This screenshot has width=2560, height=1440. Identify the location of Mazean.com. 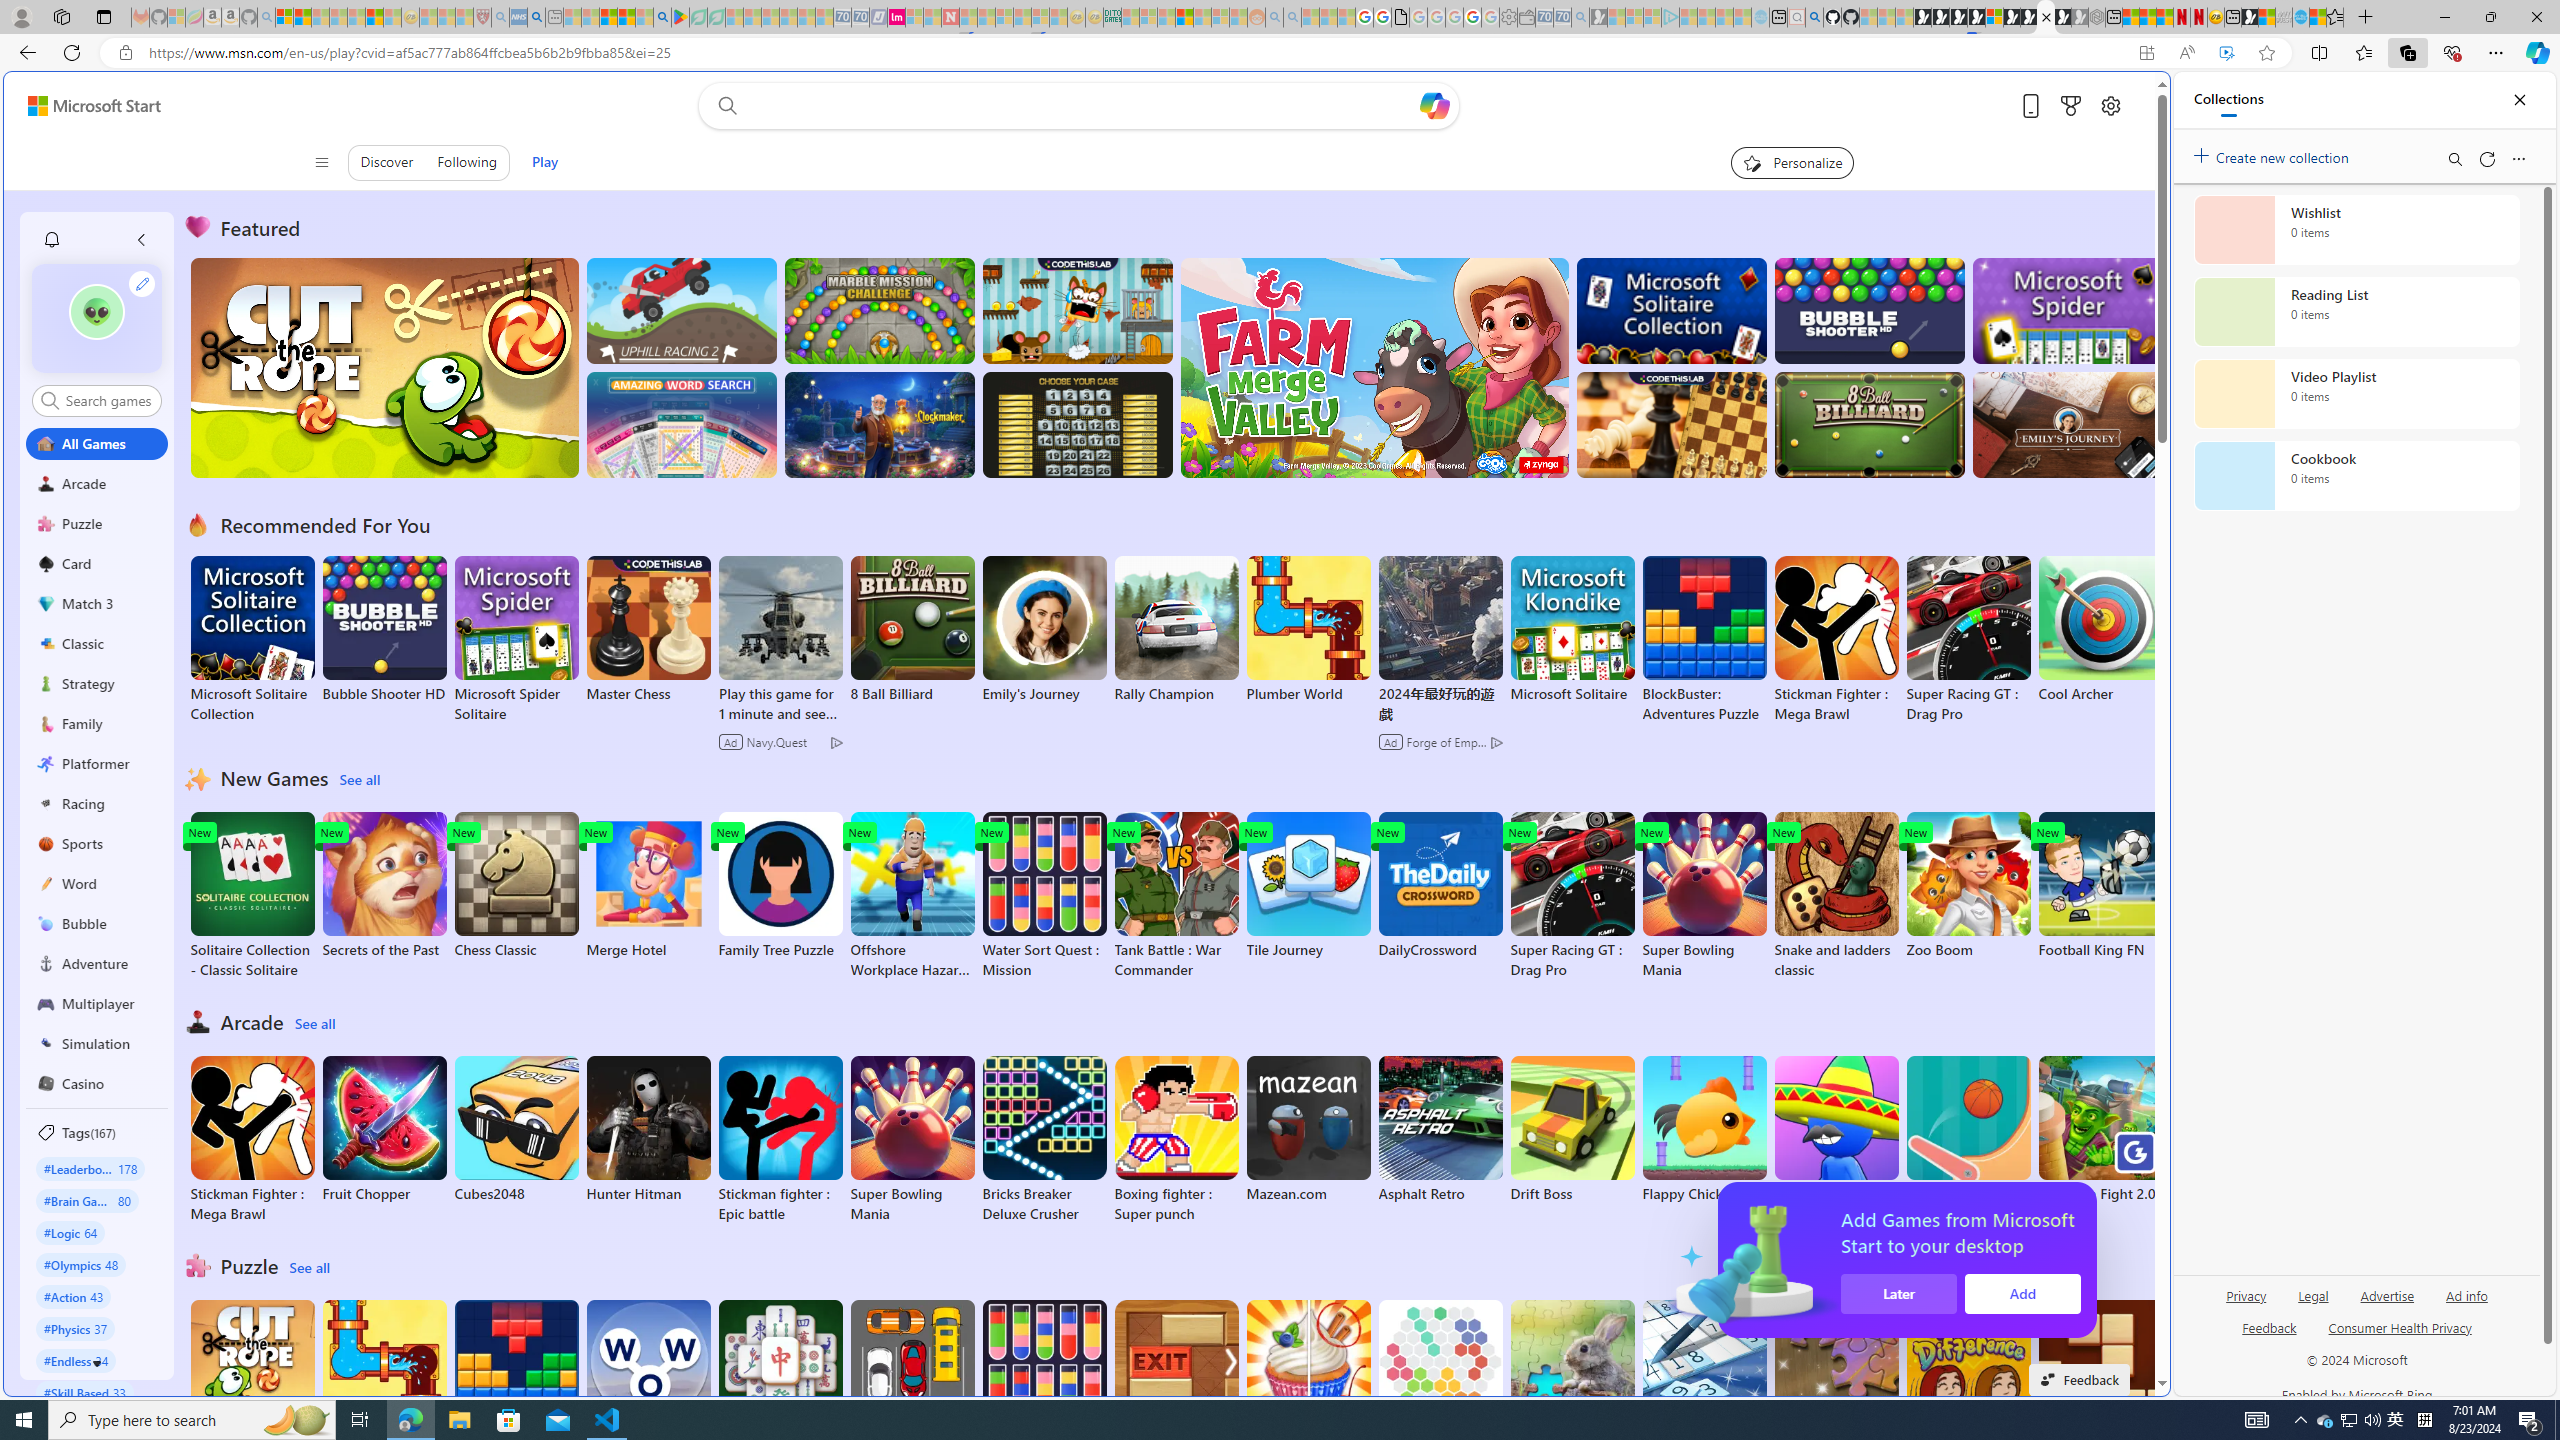
(1309, 1129).